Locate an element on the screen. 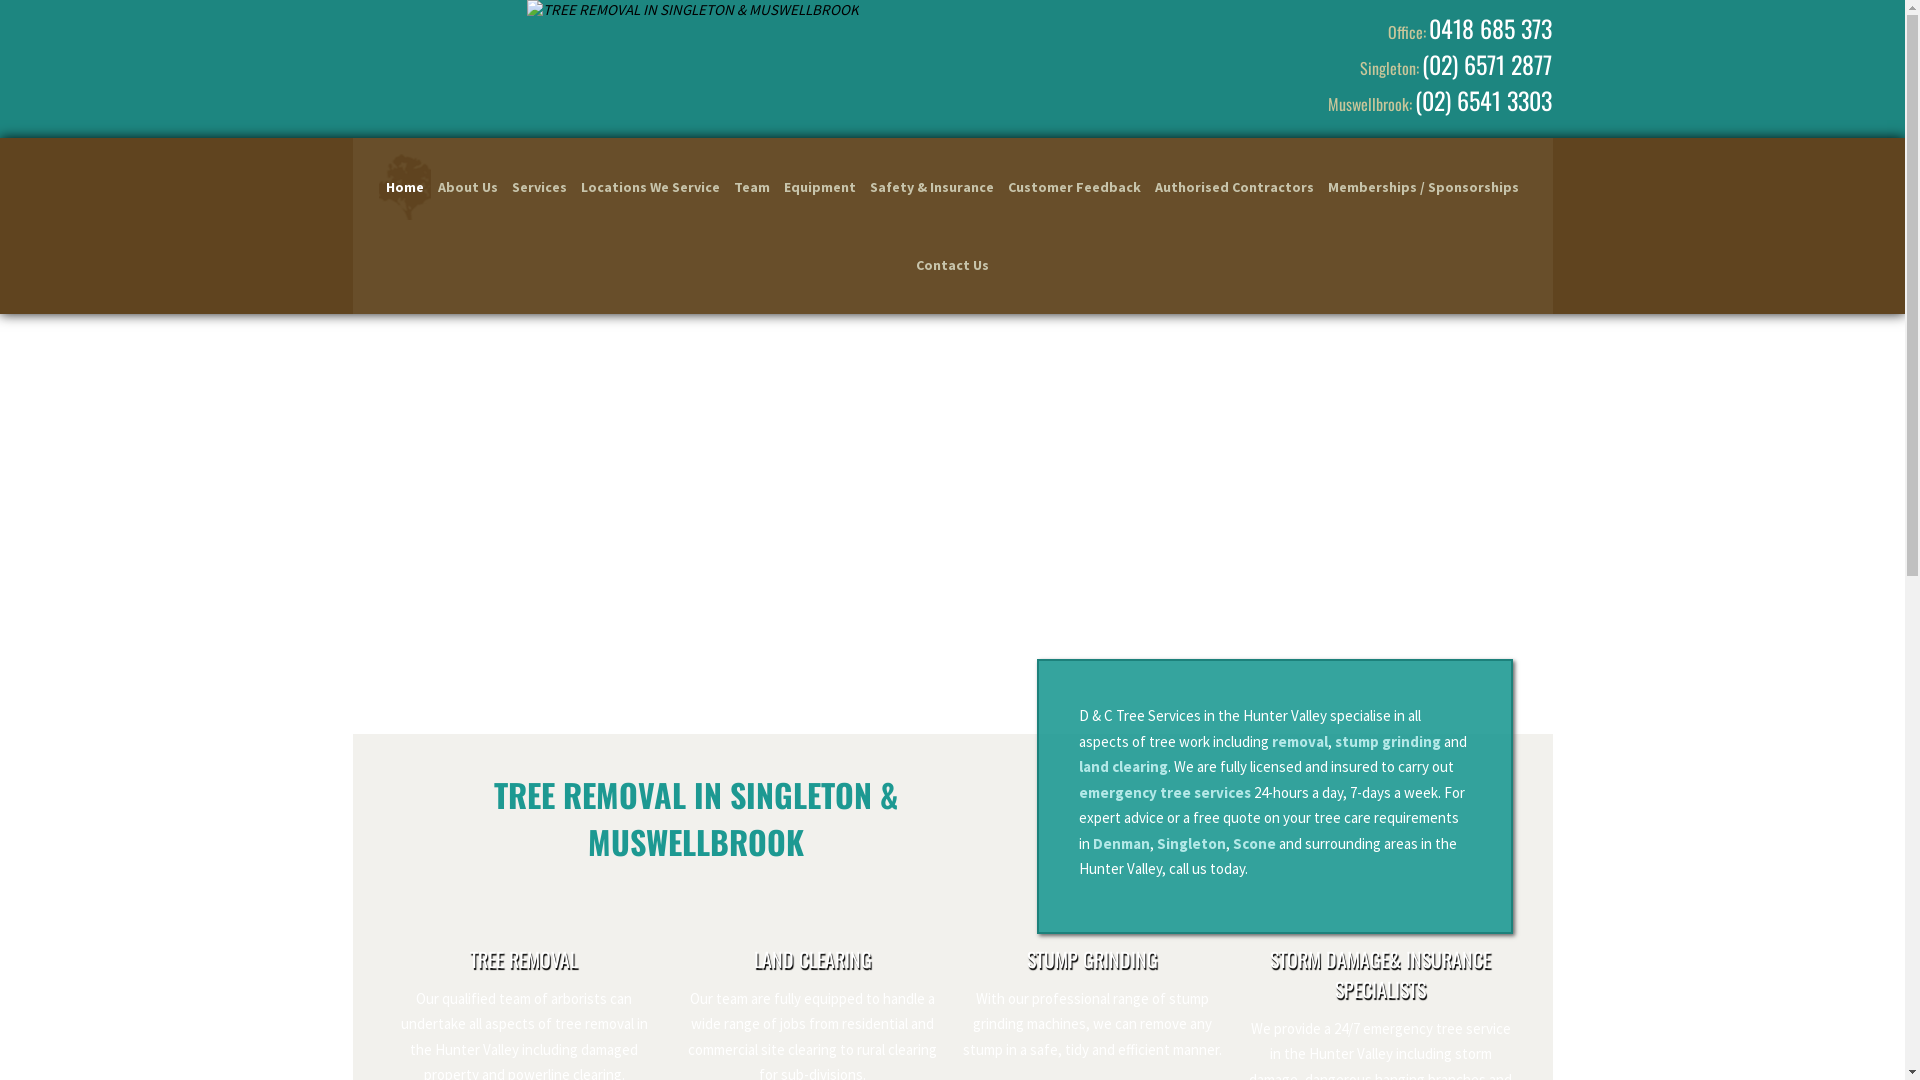 Image resolution: width=1920 pixels, height=1080 pixels. TREE REMOVAL IN SINGLETON & MUSWELLBROOK is located at coordinates (693, 50).